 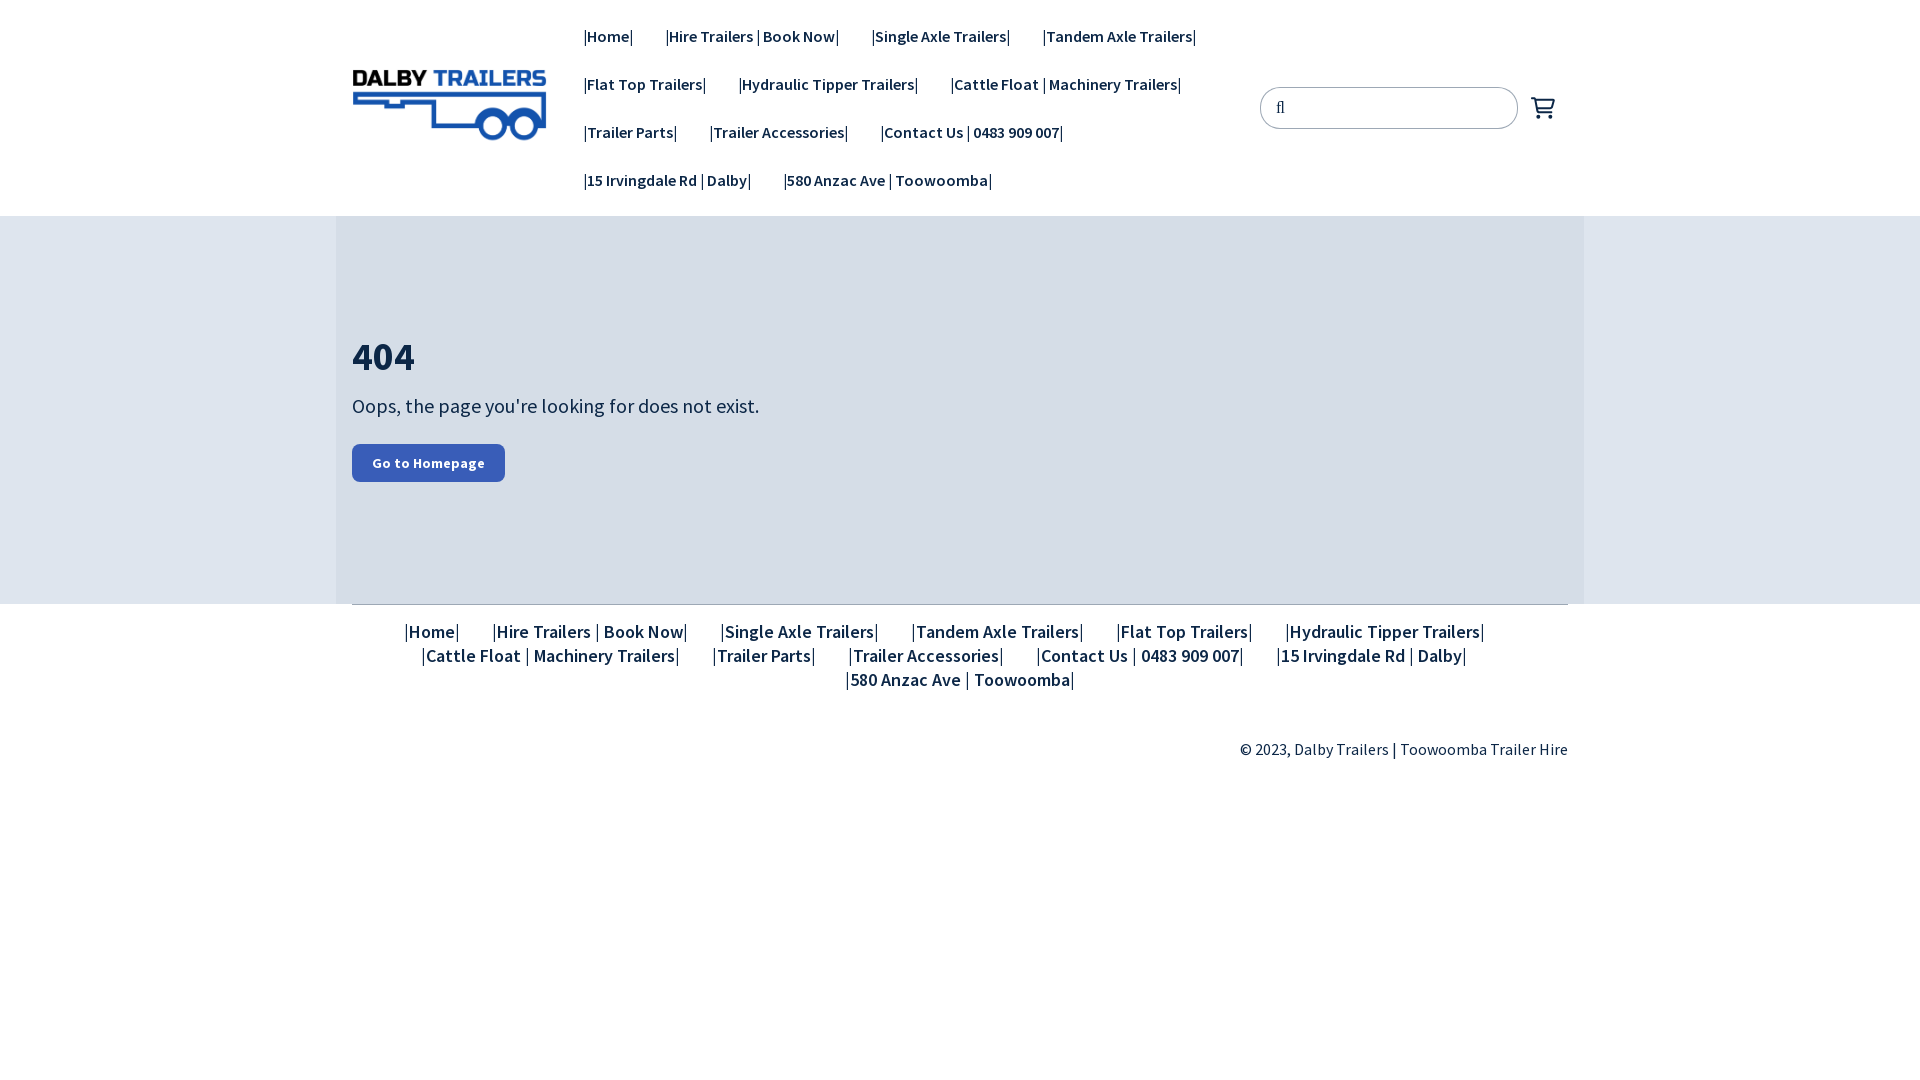 What do you see at coordinates (926, 656) in the screenshot?
I see `|Trailer Accessories|` at bounding box center [926, 656].